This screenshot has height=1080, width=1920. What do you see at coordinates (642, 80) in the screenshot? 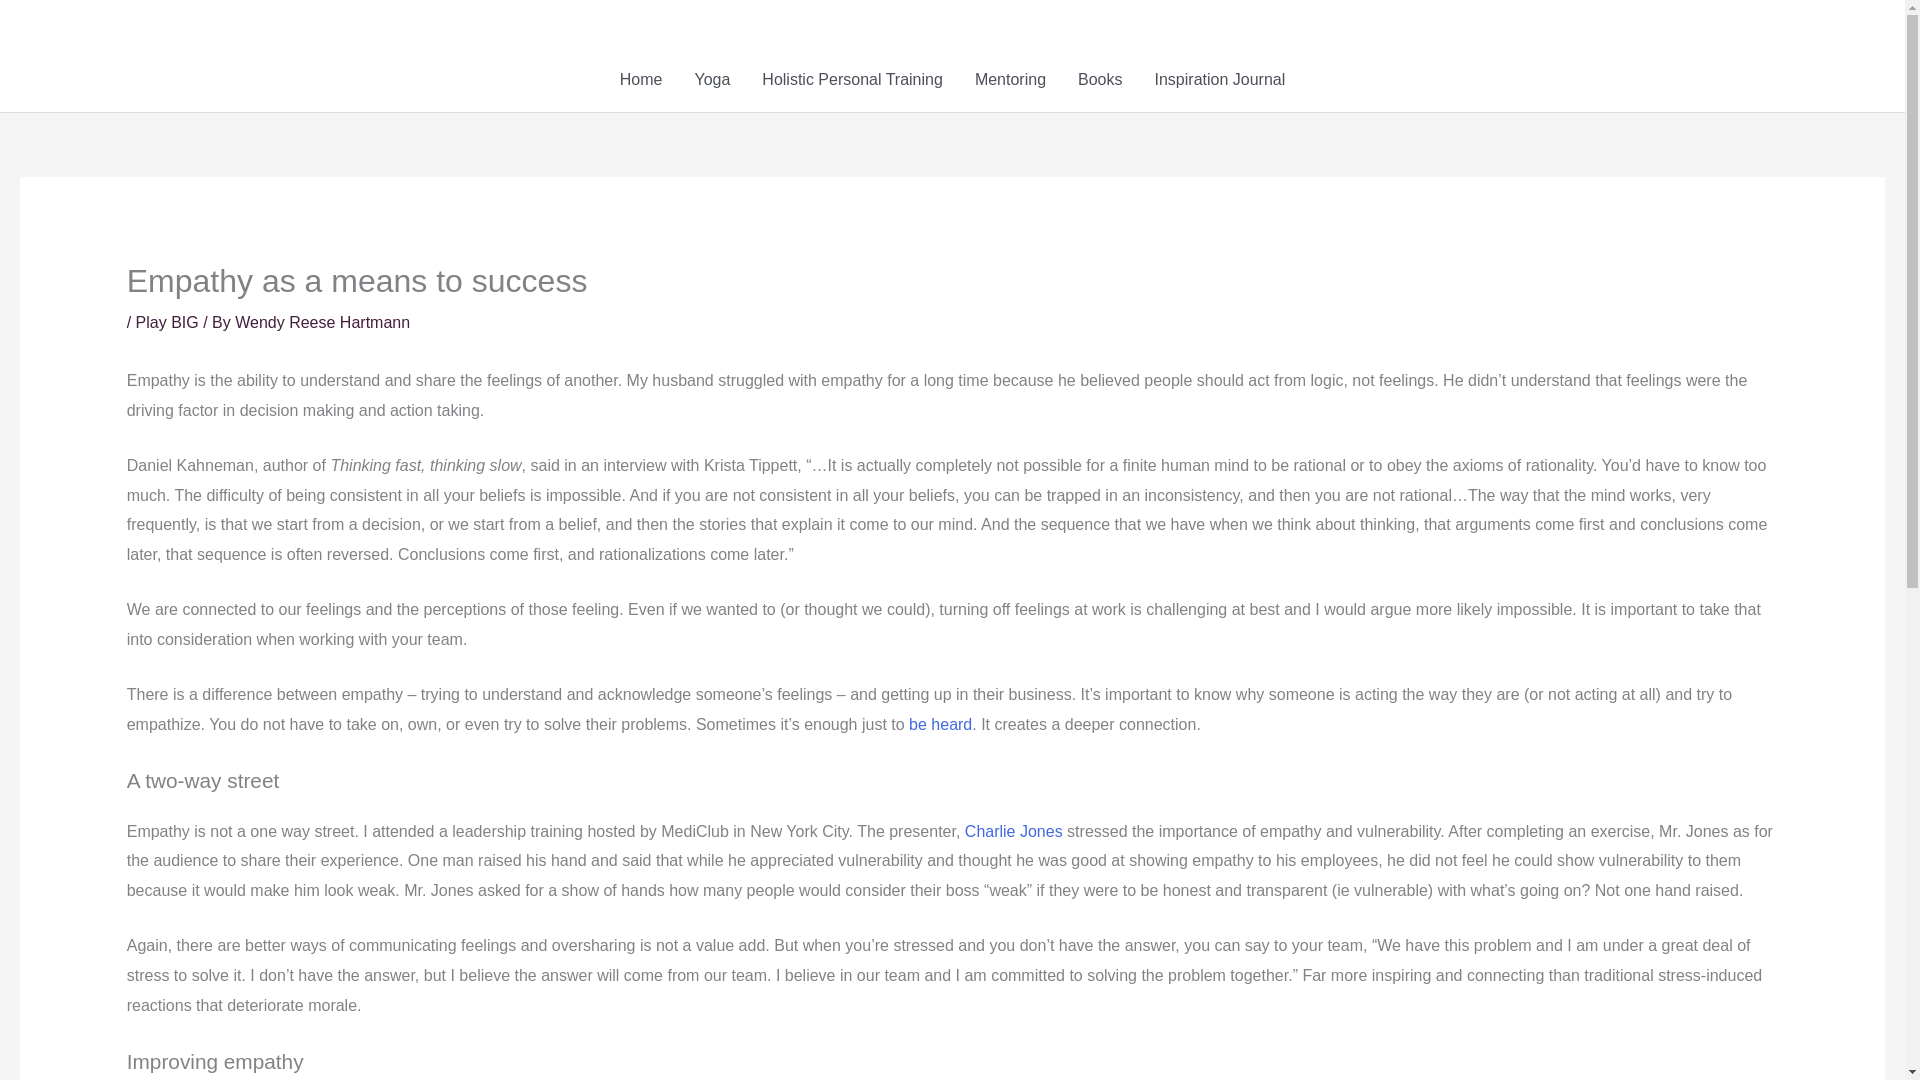
I see `Home` at bounding box center [642, 80].